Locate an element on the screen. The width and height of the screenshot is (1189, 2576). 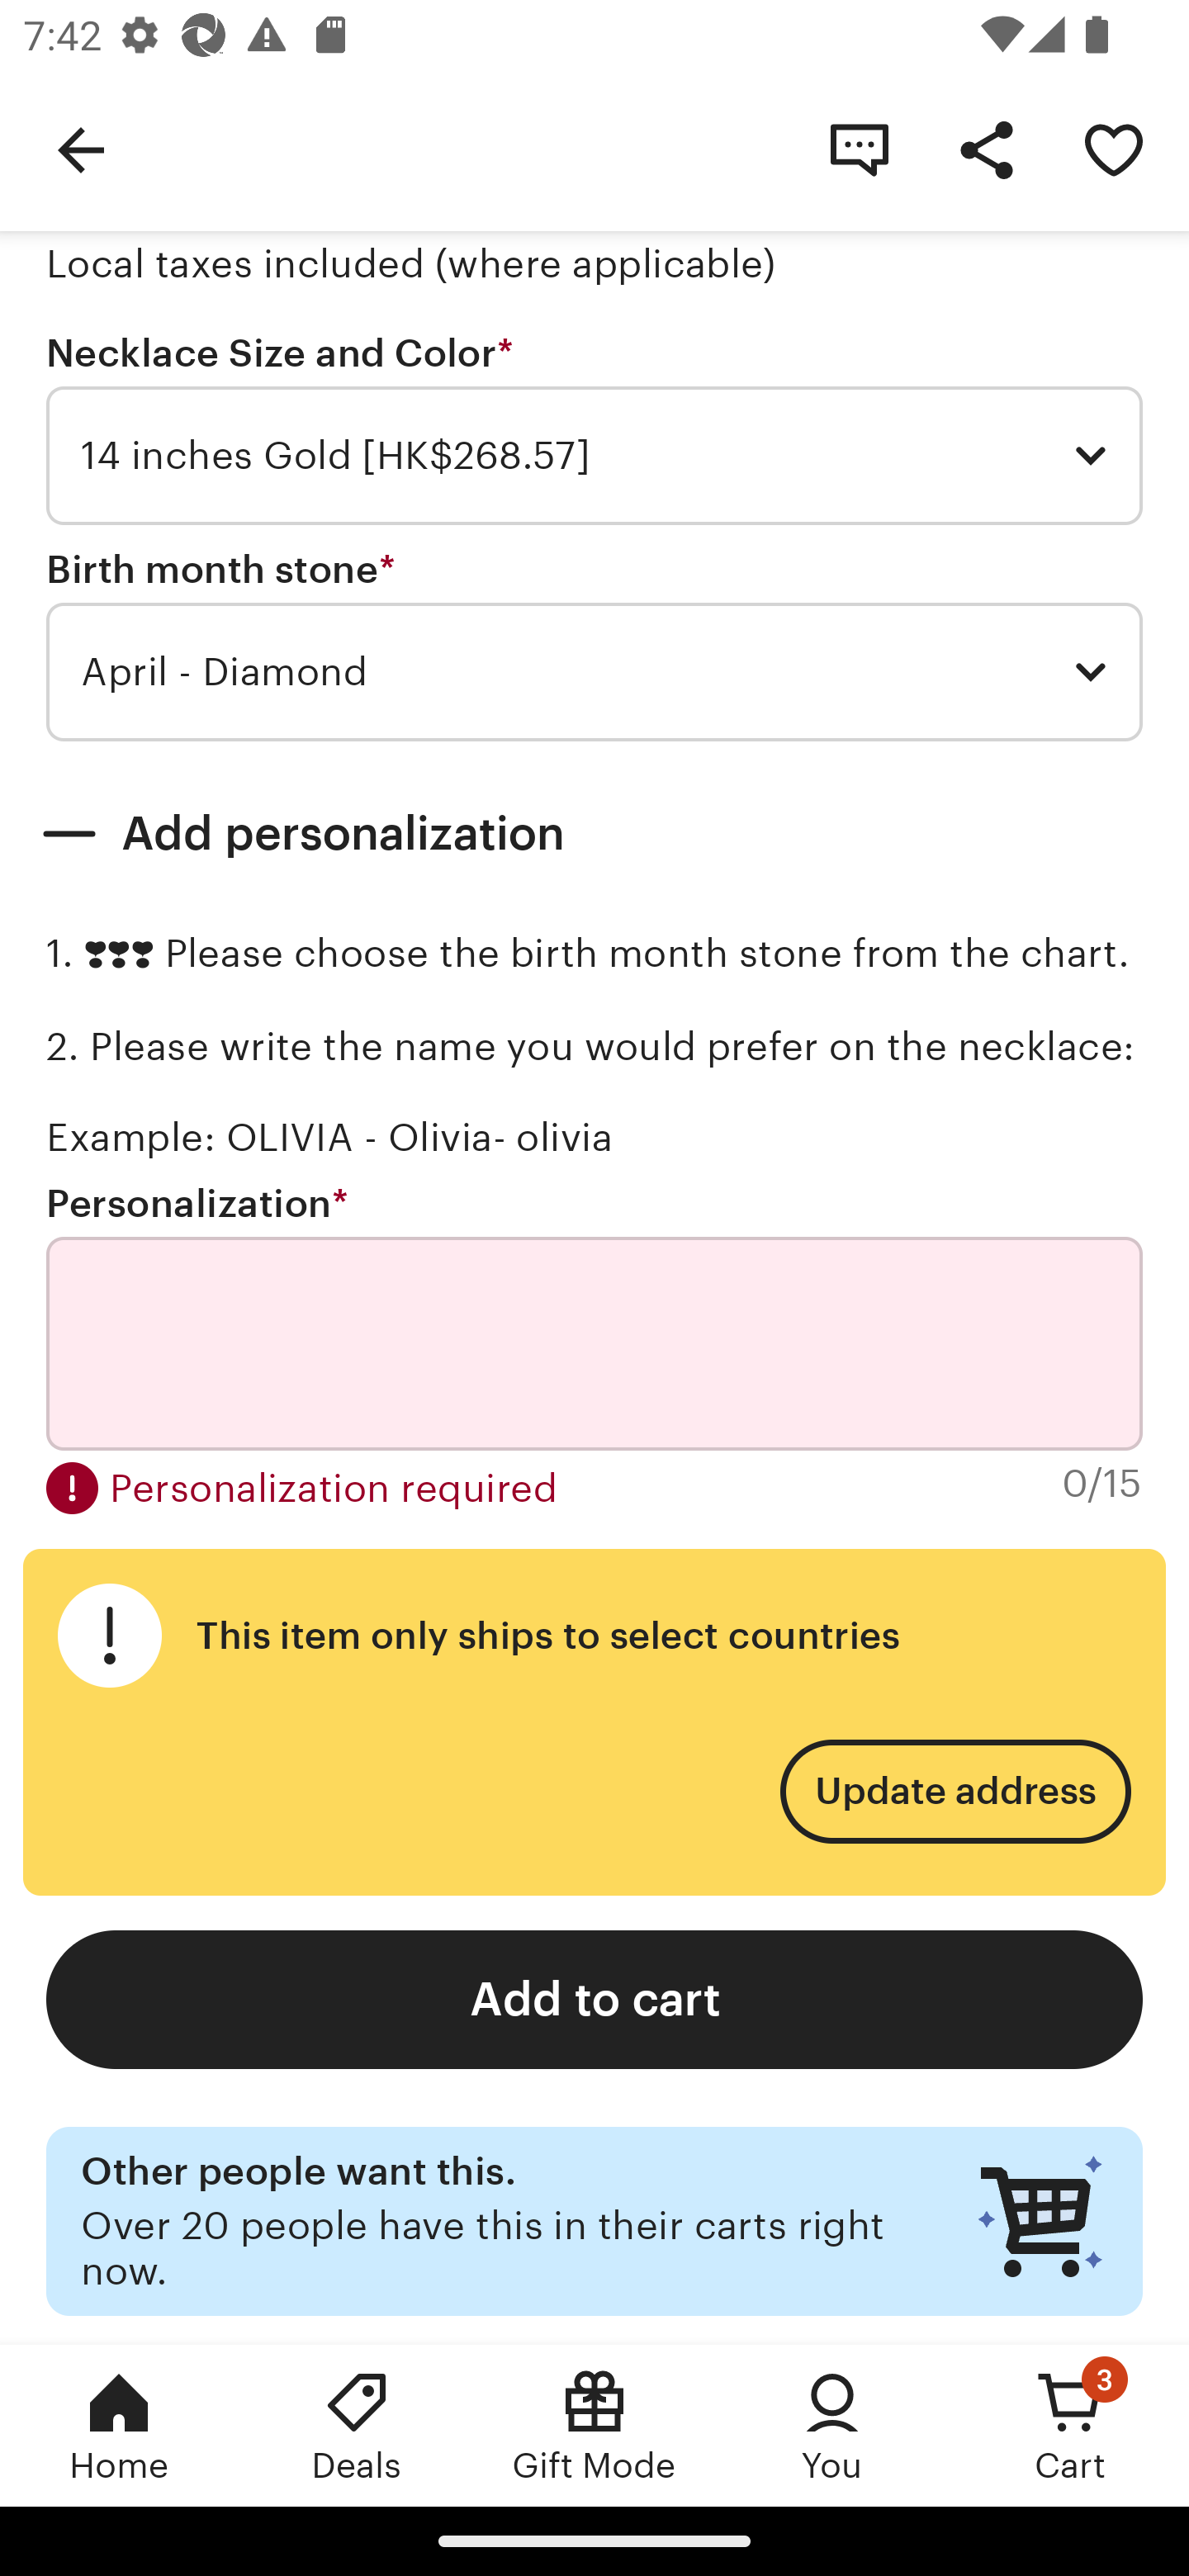
Birth month stone * Required April - Diamond is located at coordinates (594, 645).